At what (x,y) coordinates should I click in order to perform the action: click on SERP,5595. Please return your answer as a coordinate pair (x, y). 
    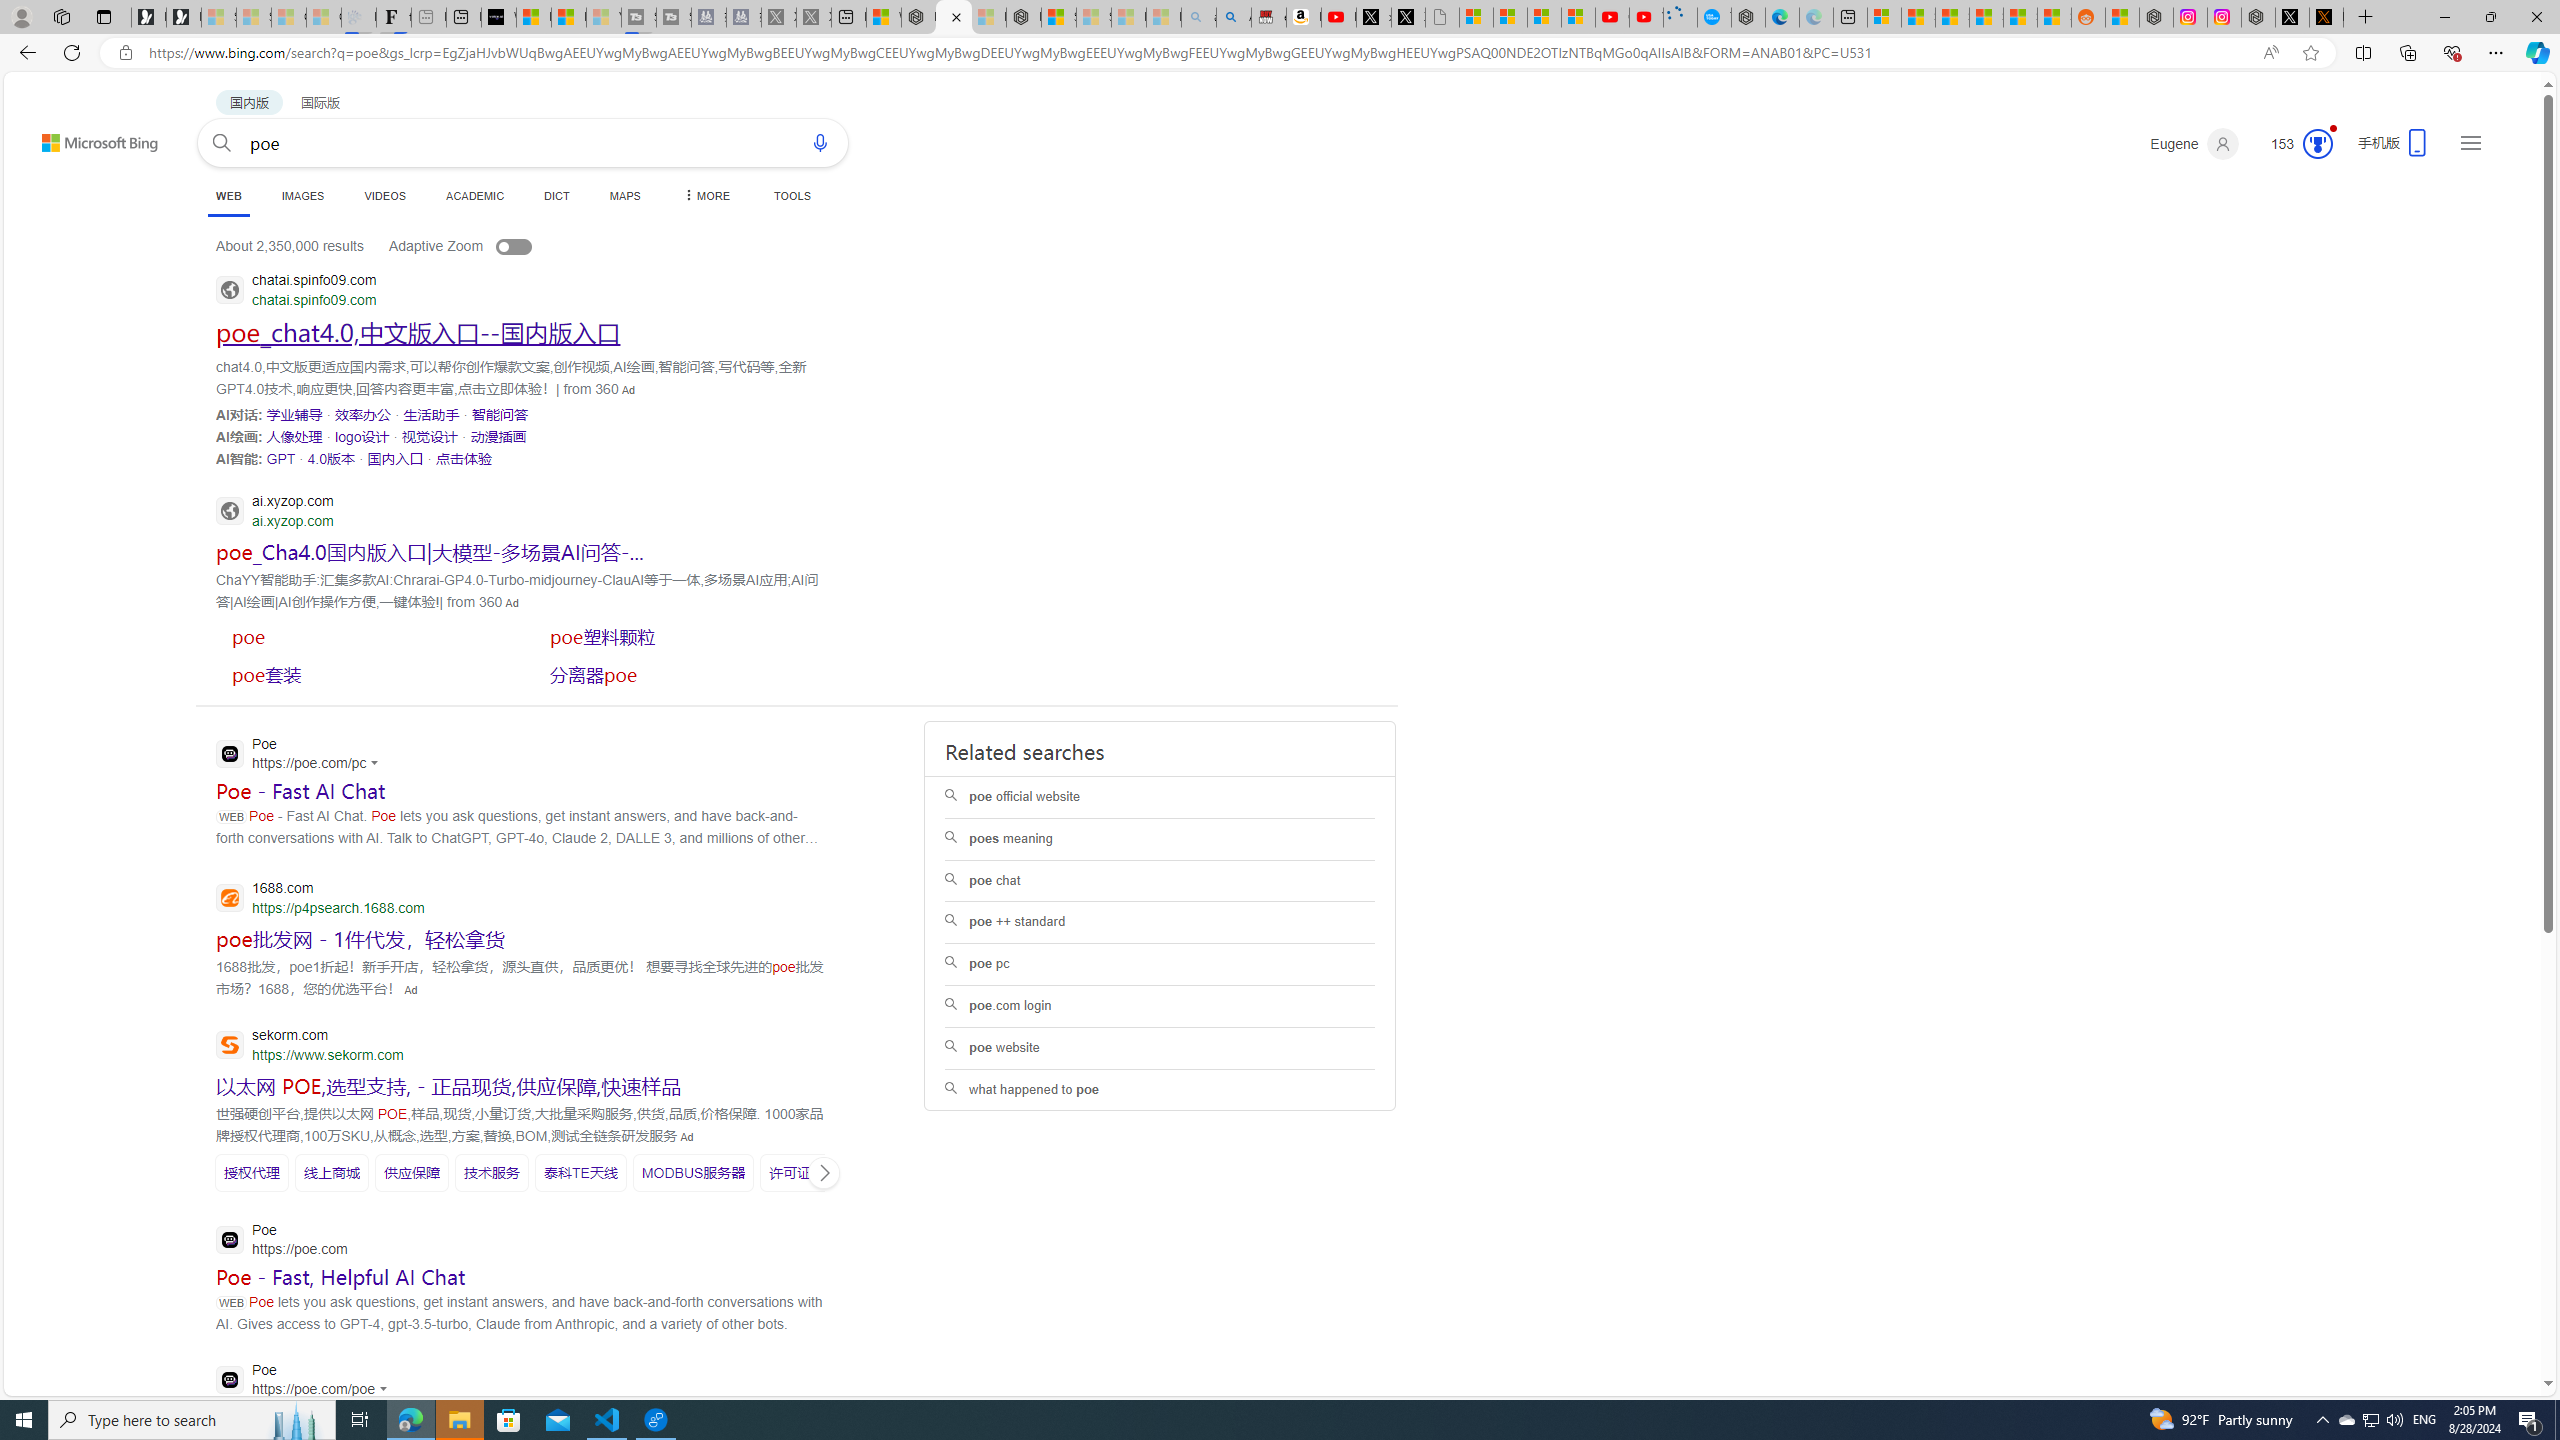
    Looking at the image, I should click on (252, 1173).